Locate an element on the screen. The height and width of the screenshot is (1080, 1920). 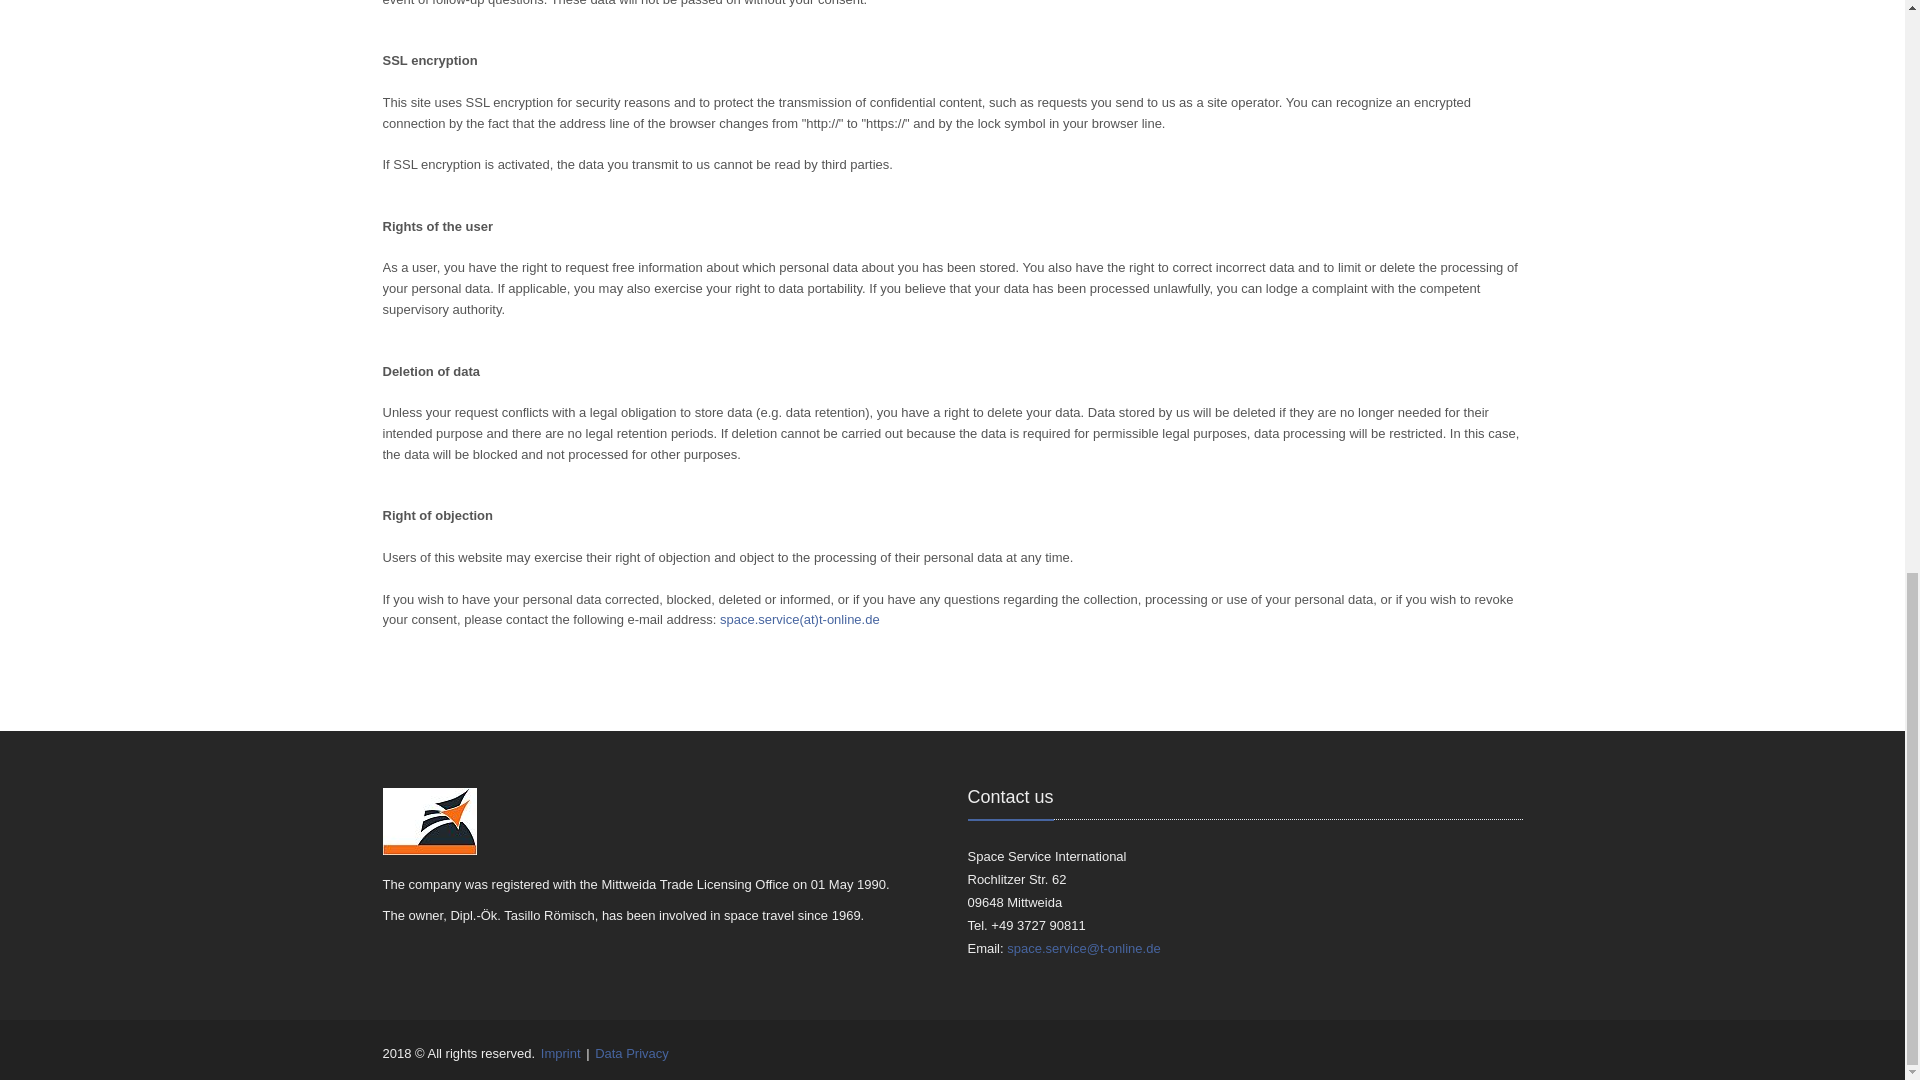
Imprint is located at coordinates (561, 1053).